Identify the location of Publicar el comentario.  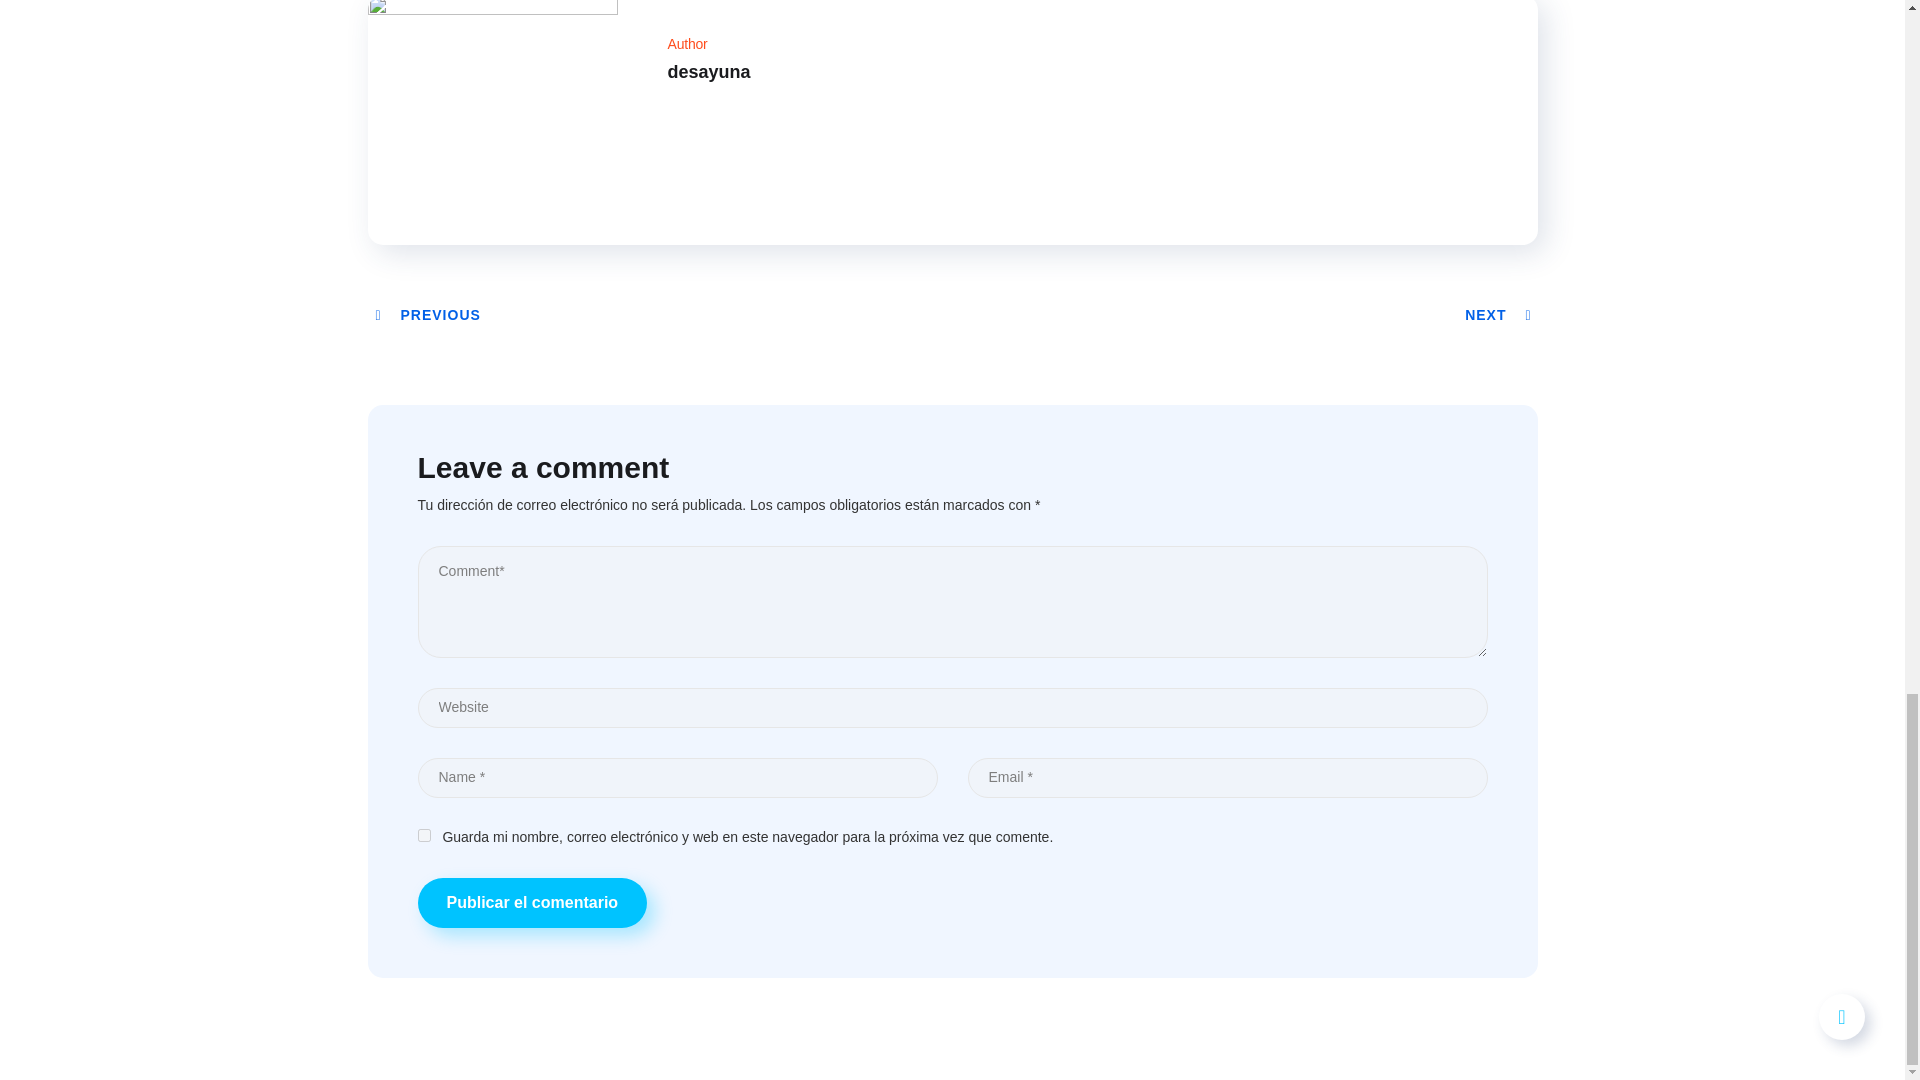
(533, 902).